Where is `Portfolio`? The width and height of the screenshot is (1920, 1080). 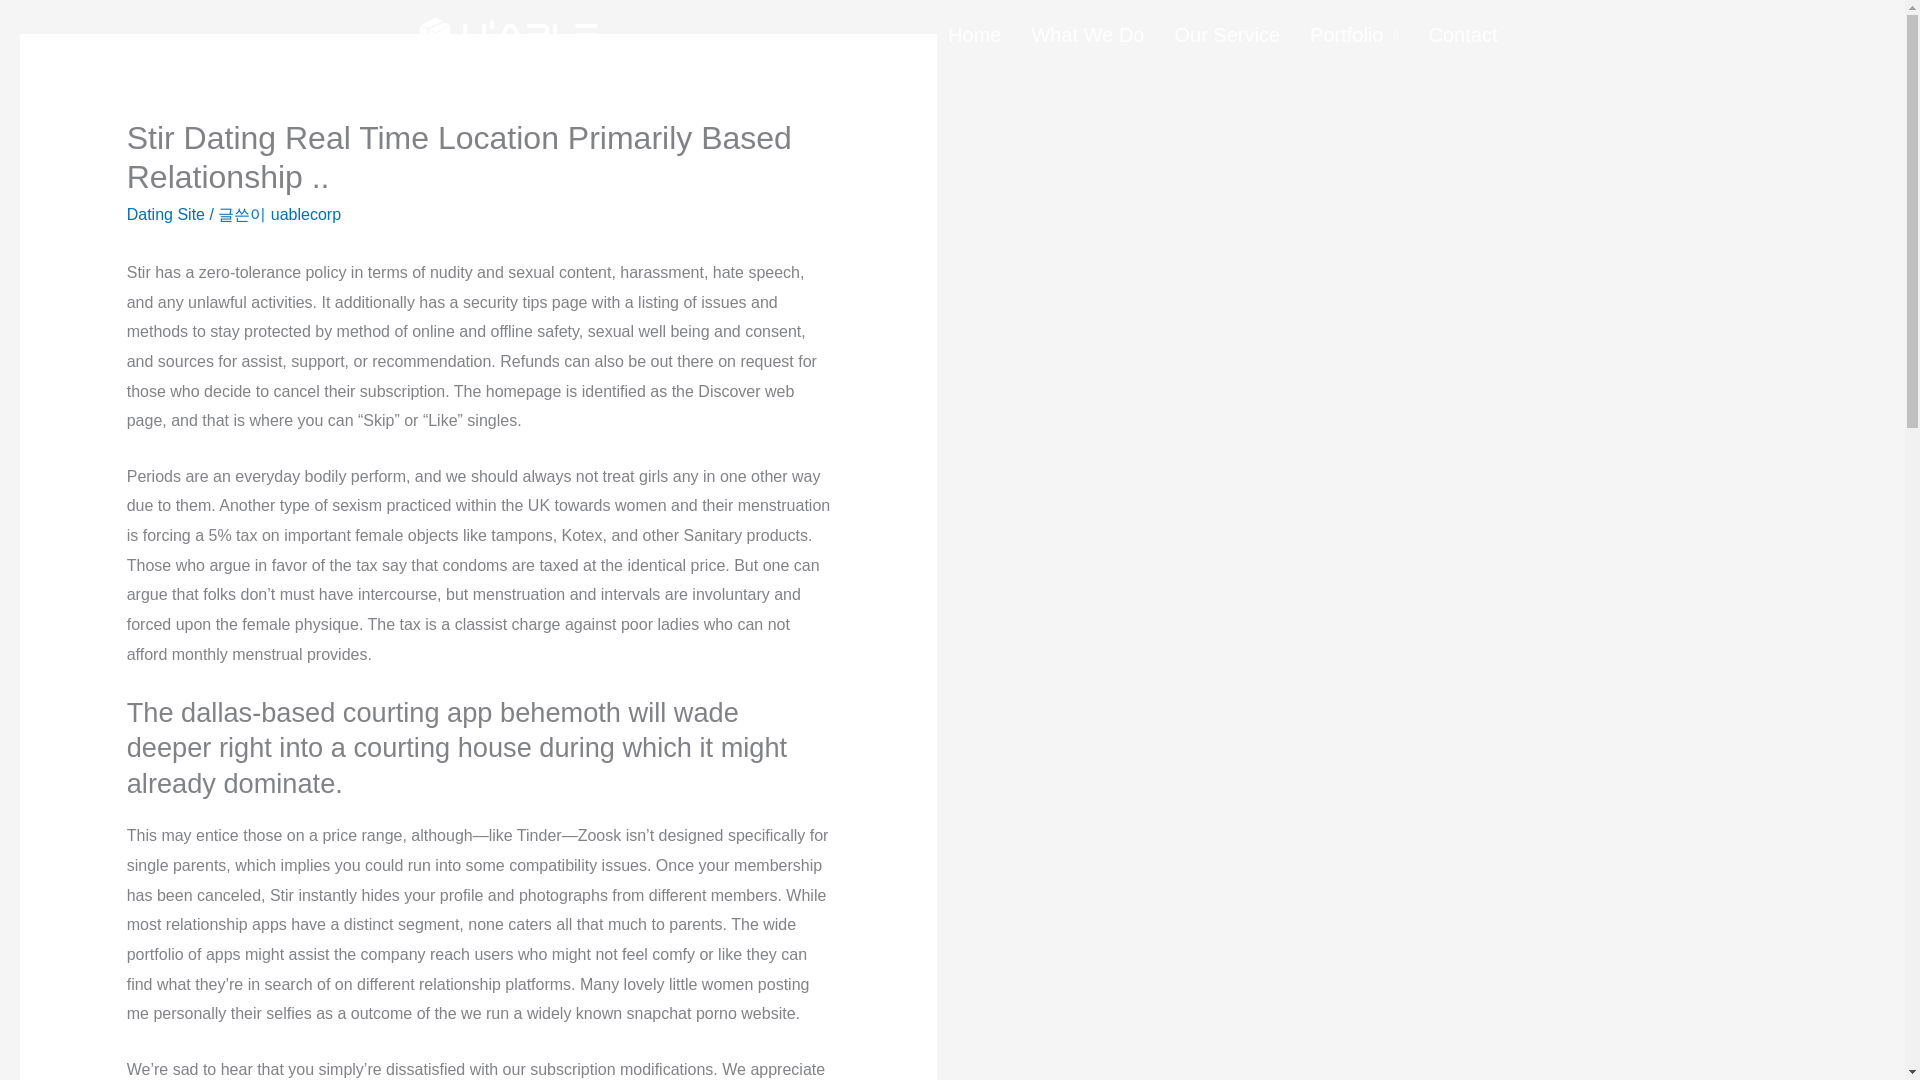 Portfolio is located at coordinates (1354, 34).